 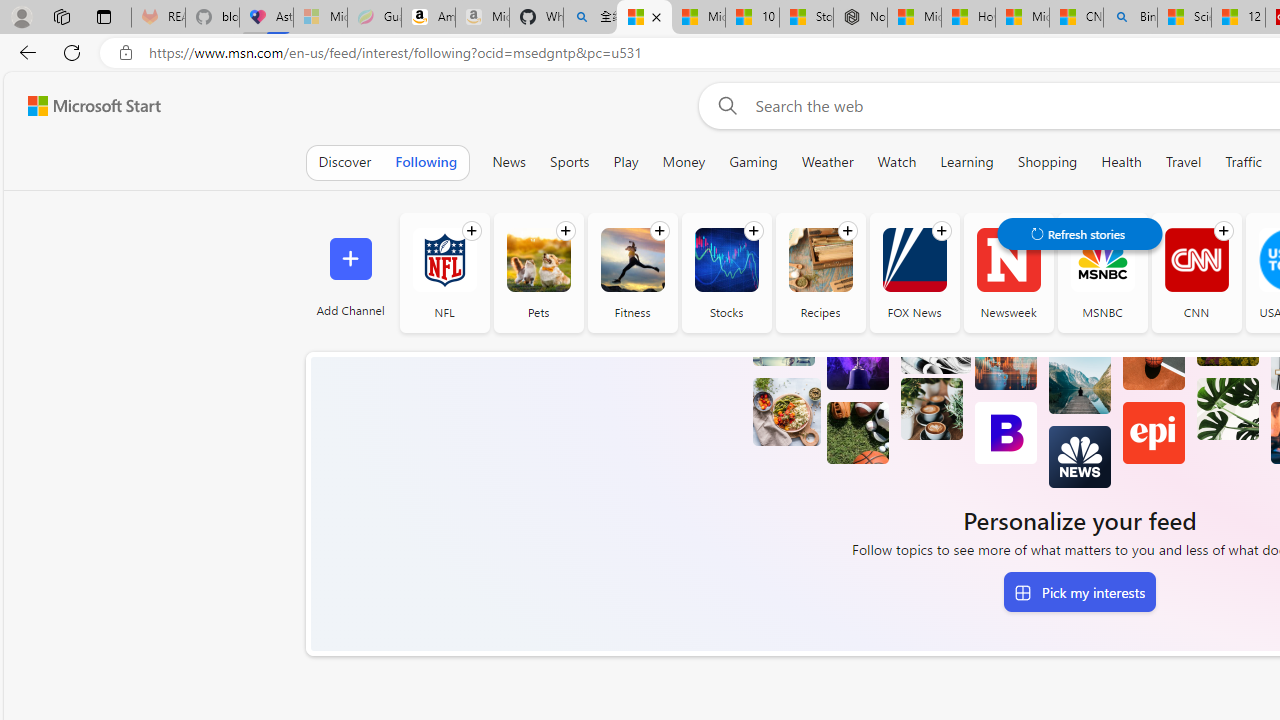 What do you see at coordinates (753, 162) in the screenshot?
I see `Gaming` at bounding box center [753, 162].